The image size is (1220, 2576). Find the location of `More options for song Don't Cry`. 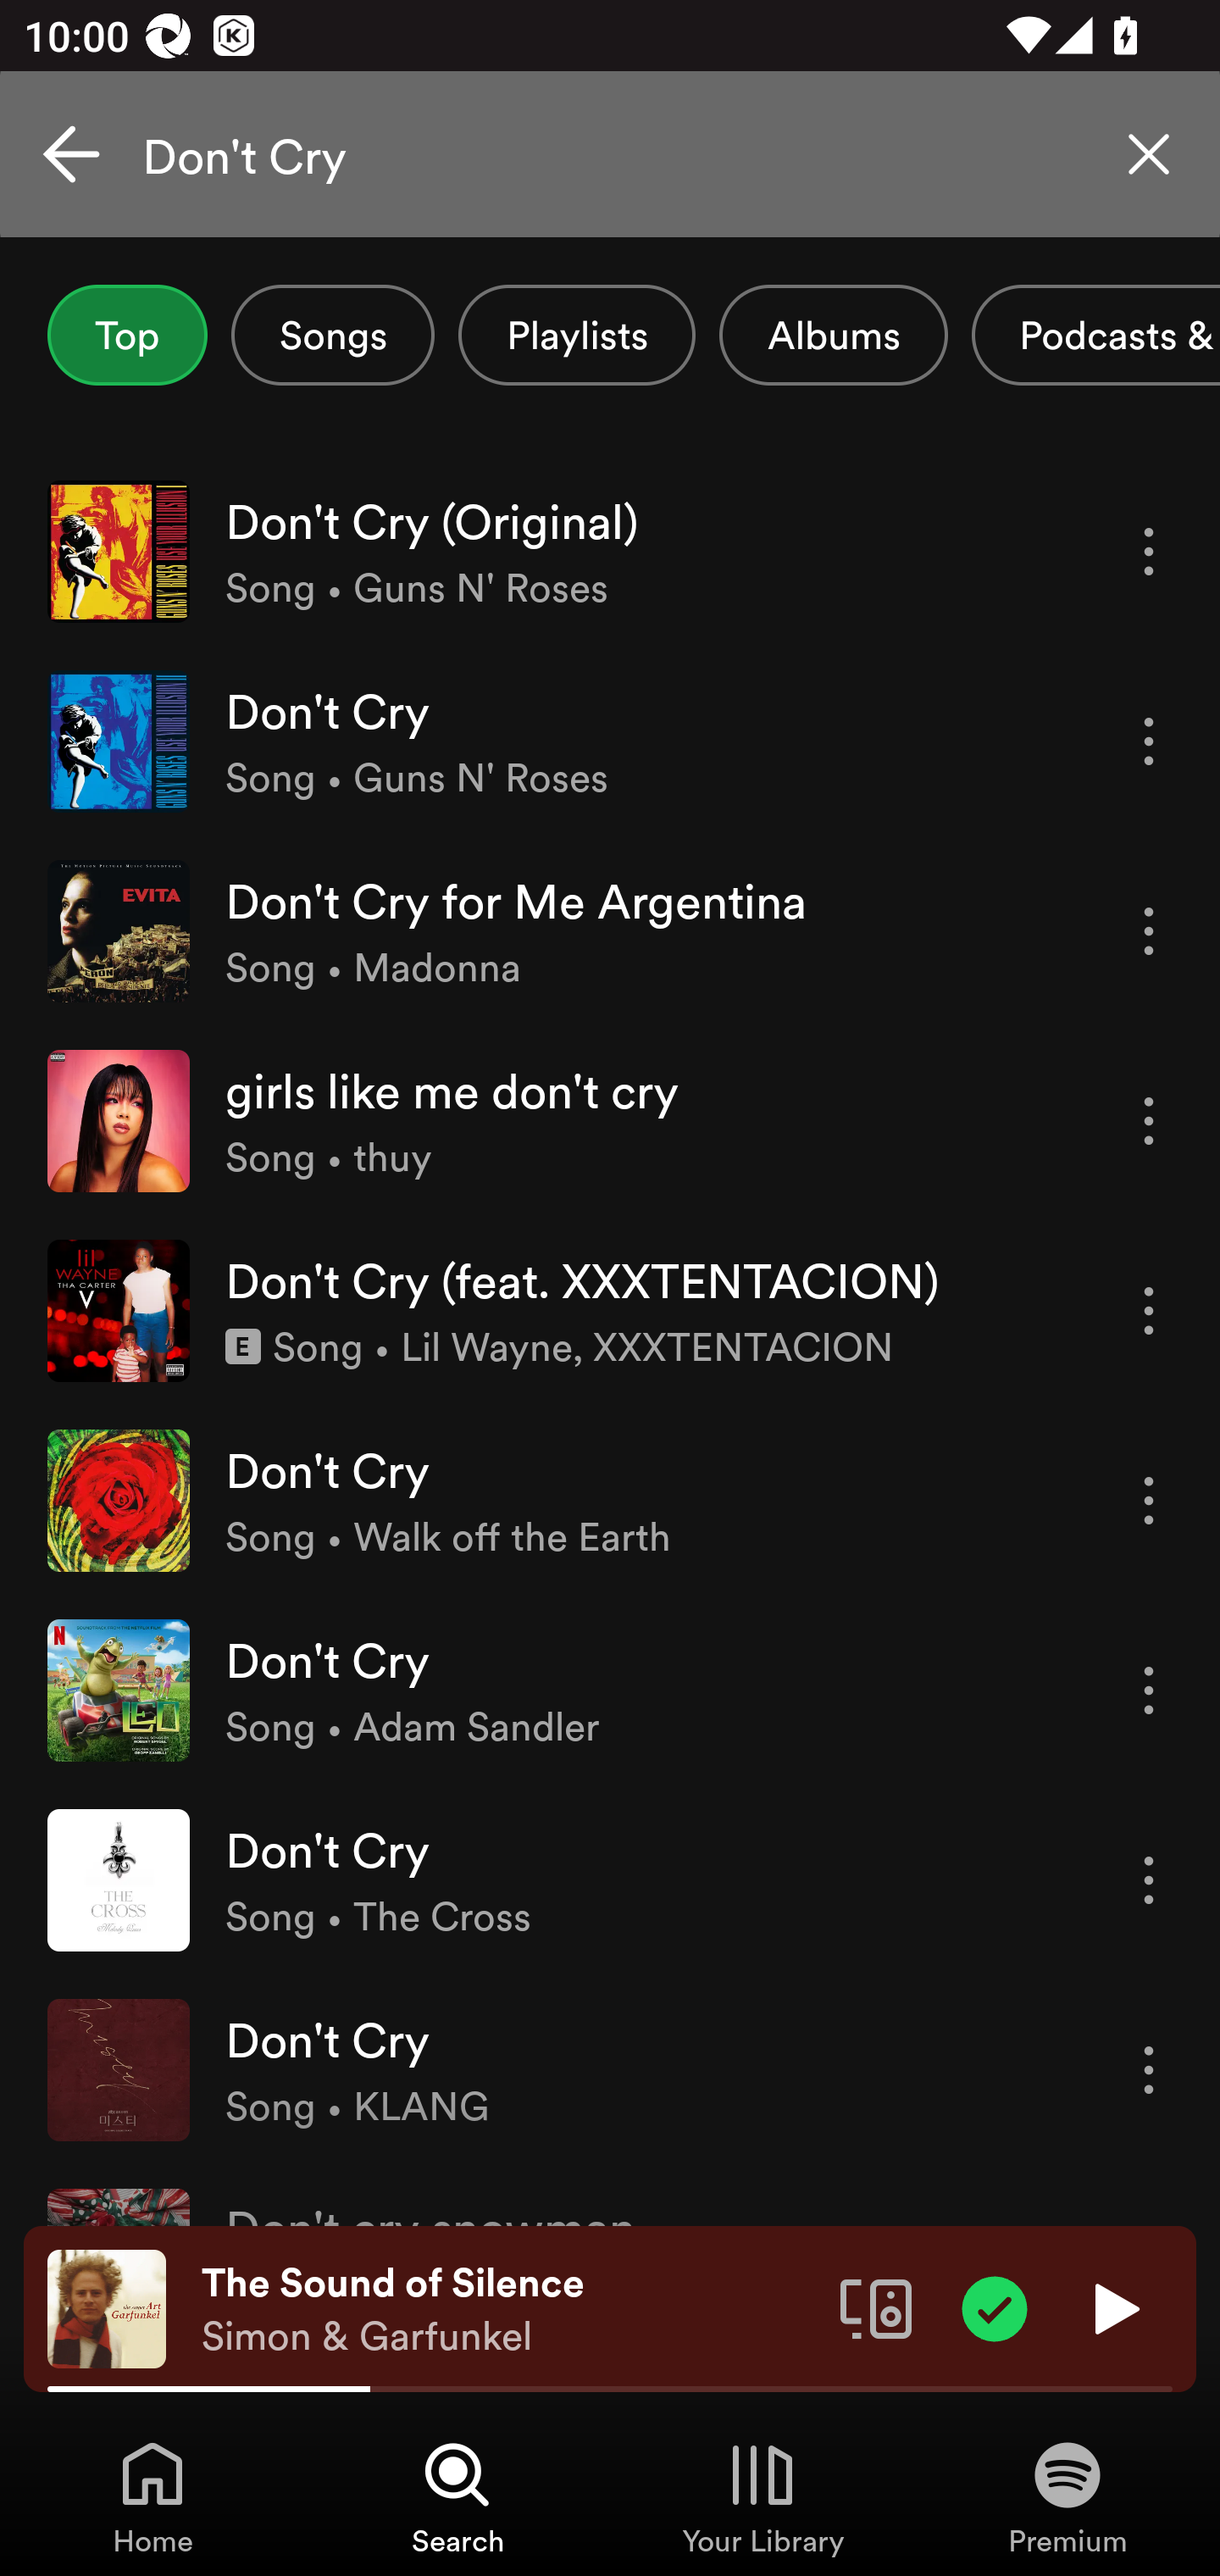

More options for song Don't Cry is located at coordinates (1149, 741).